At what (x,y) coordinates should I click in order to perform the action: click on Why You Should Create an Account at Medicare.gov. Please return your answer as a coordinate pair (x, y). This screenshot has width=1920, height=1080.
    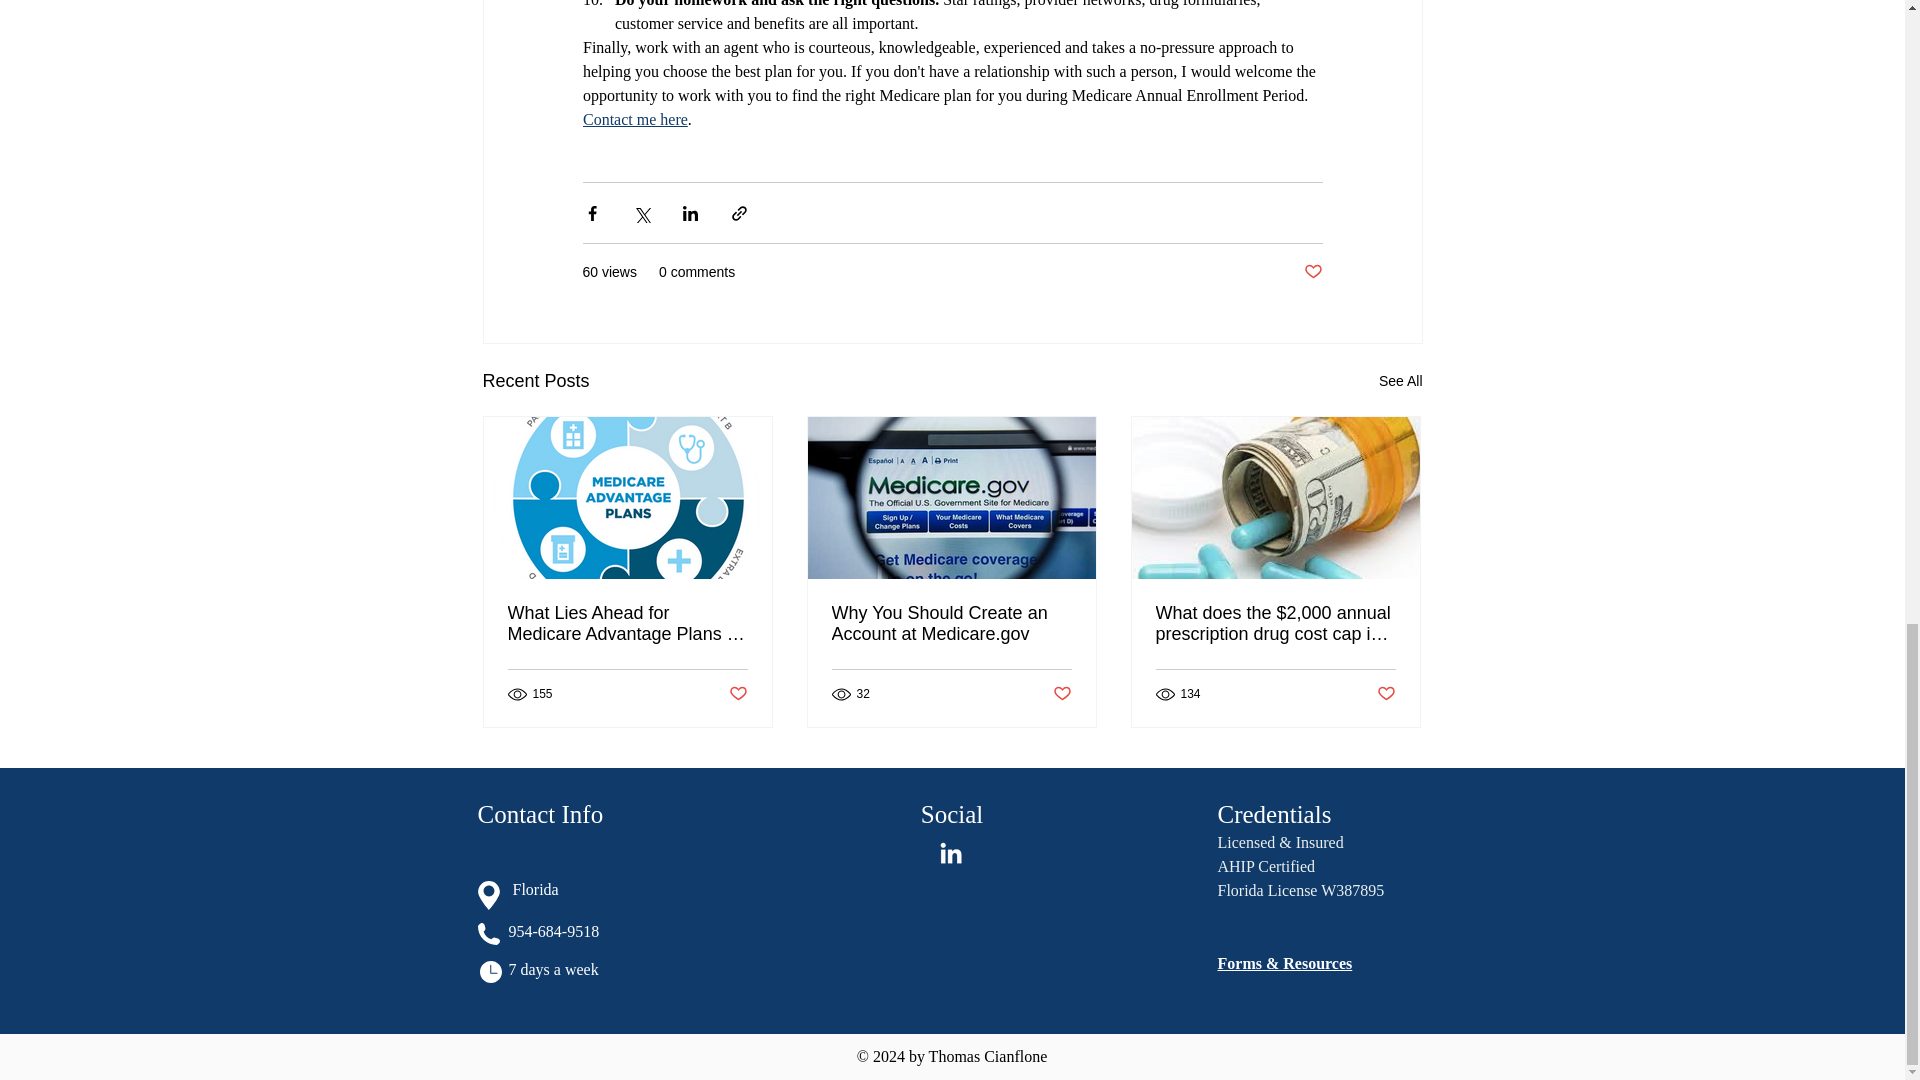
    Looking at the image, I should click on (951, 623).